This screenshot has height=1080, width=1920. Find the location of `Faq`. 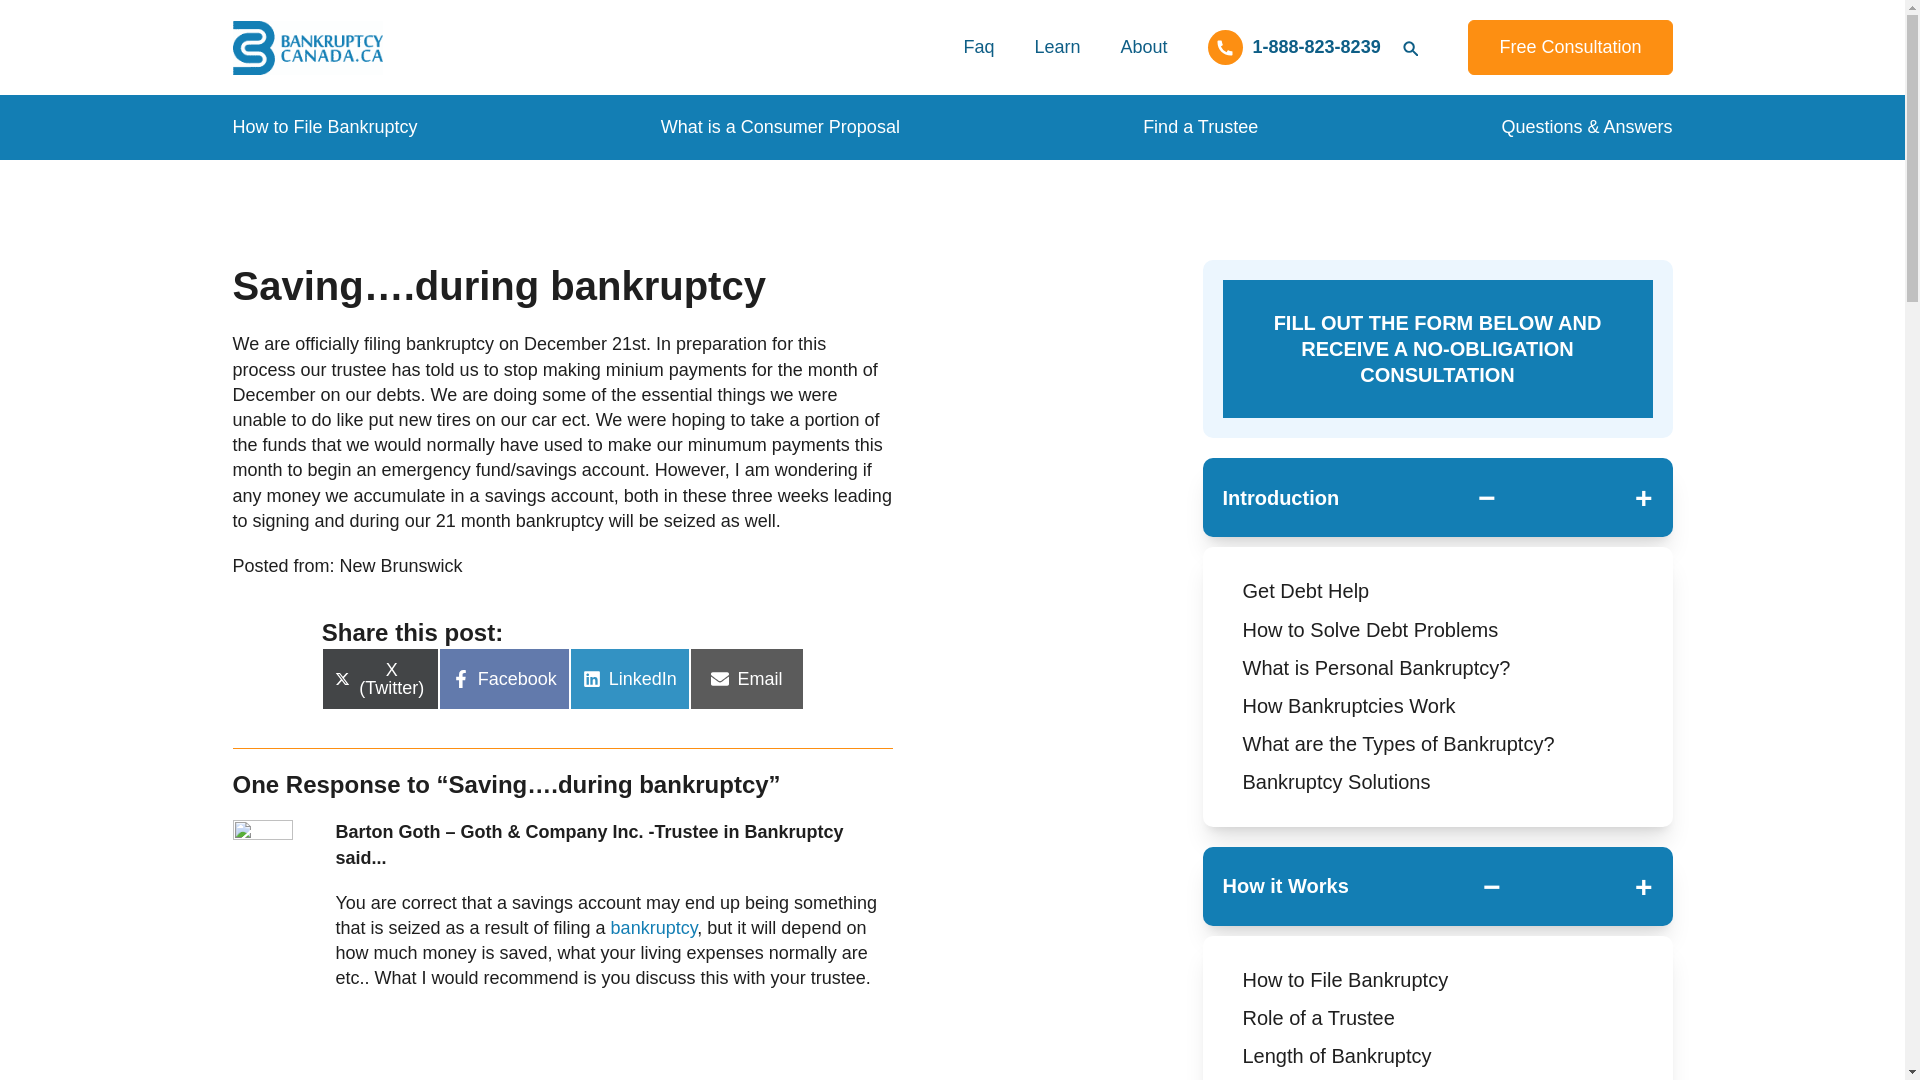

Faq is located at coordinates (978, 47).